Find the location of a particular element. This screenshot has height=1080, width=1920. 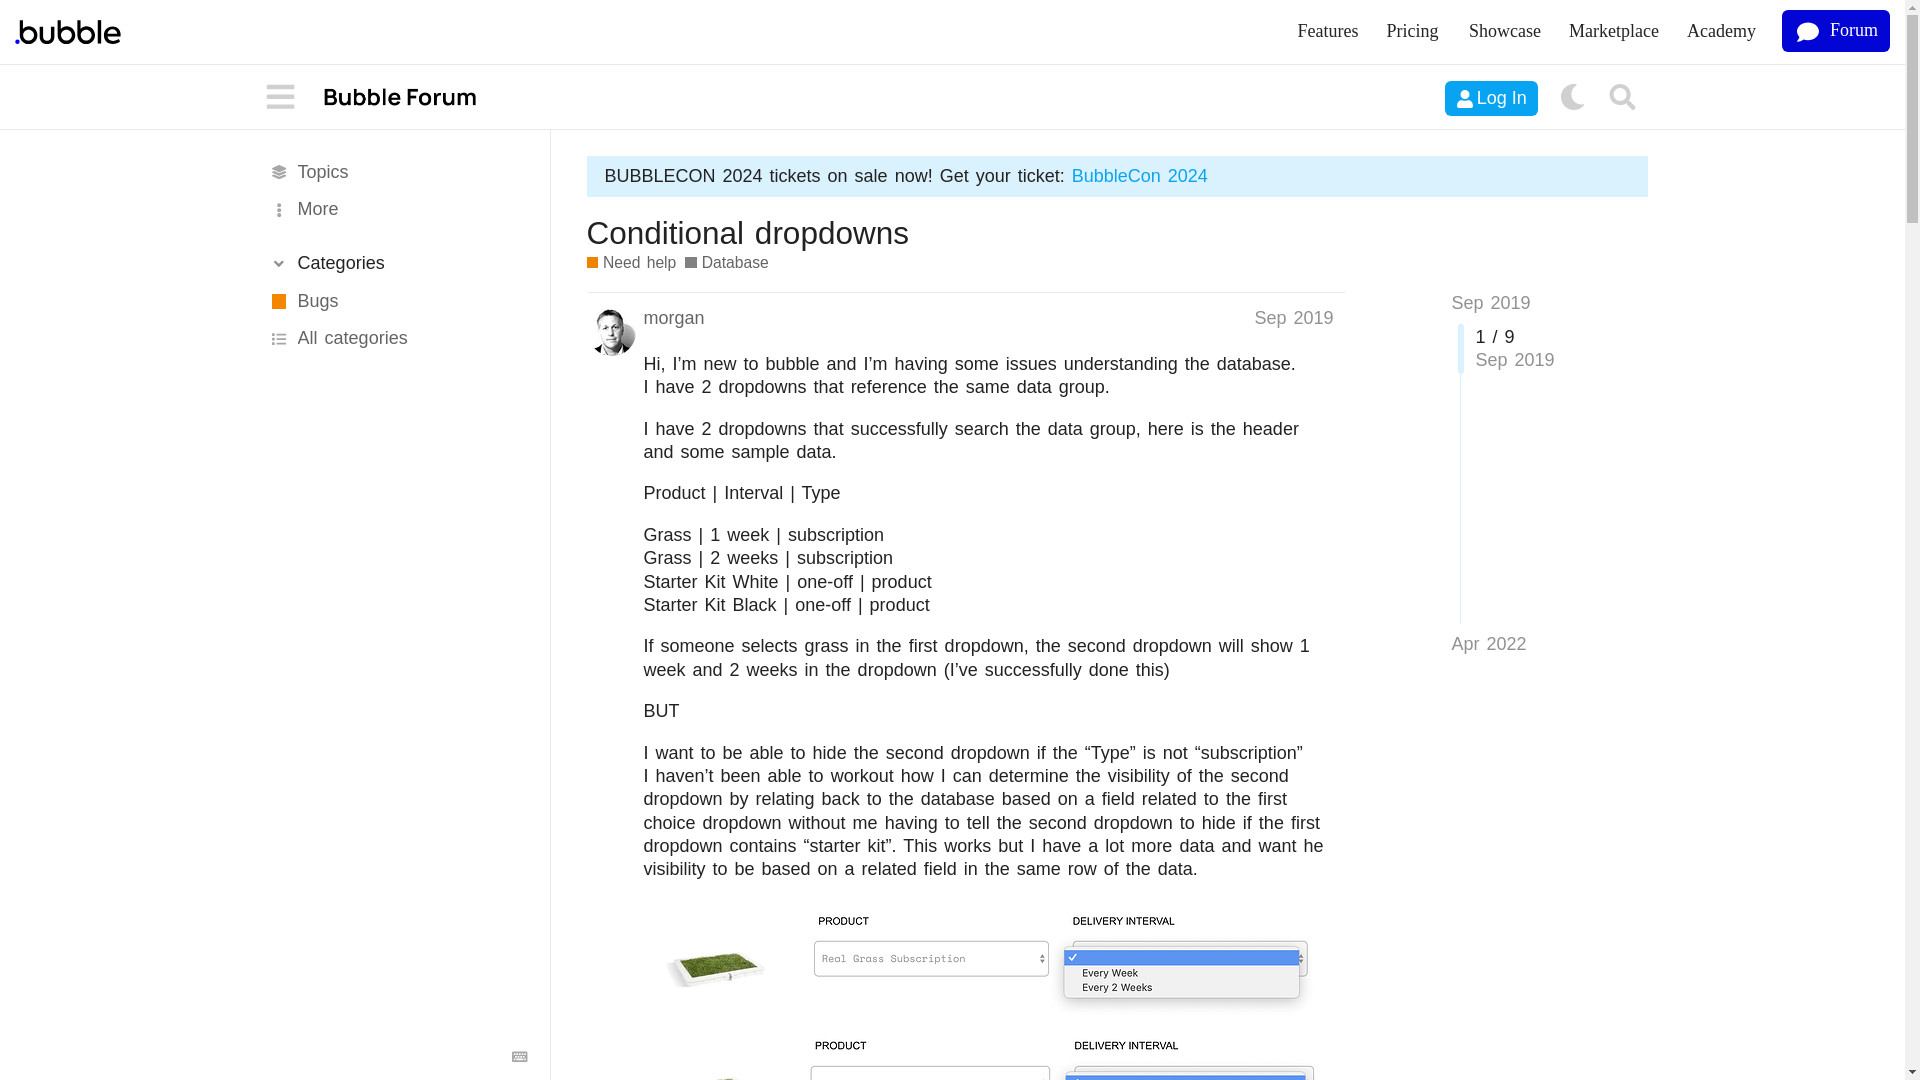

Sep 2019 is located at coordinates (1490, 302).